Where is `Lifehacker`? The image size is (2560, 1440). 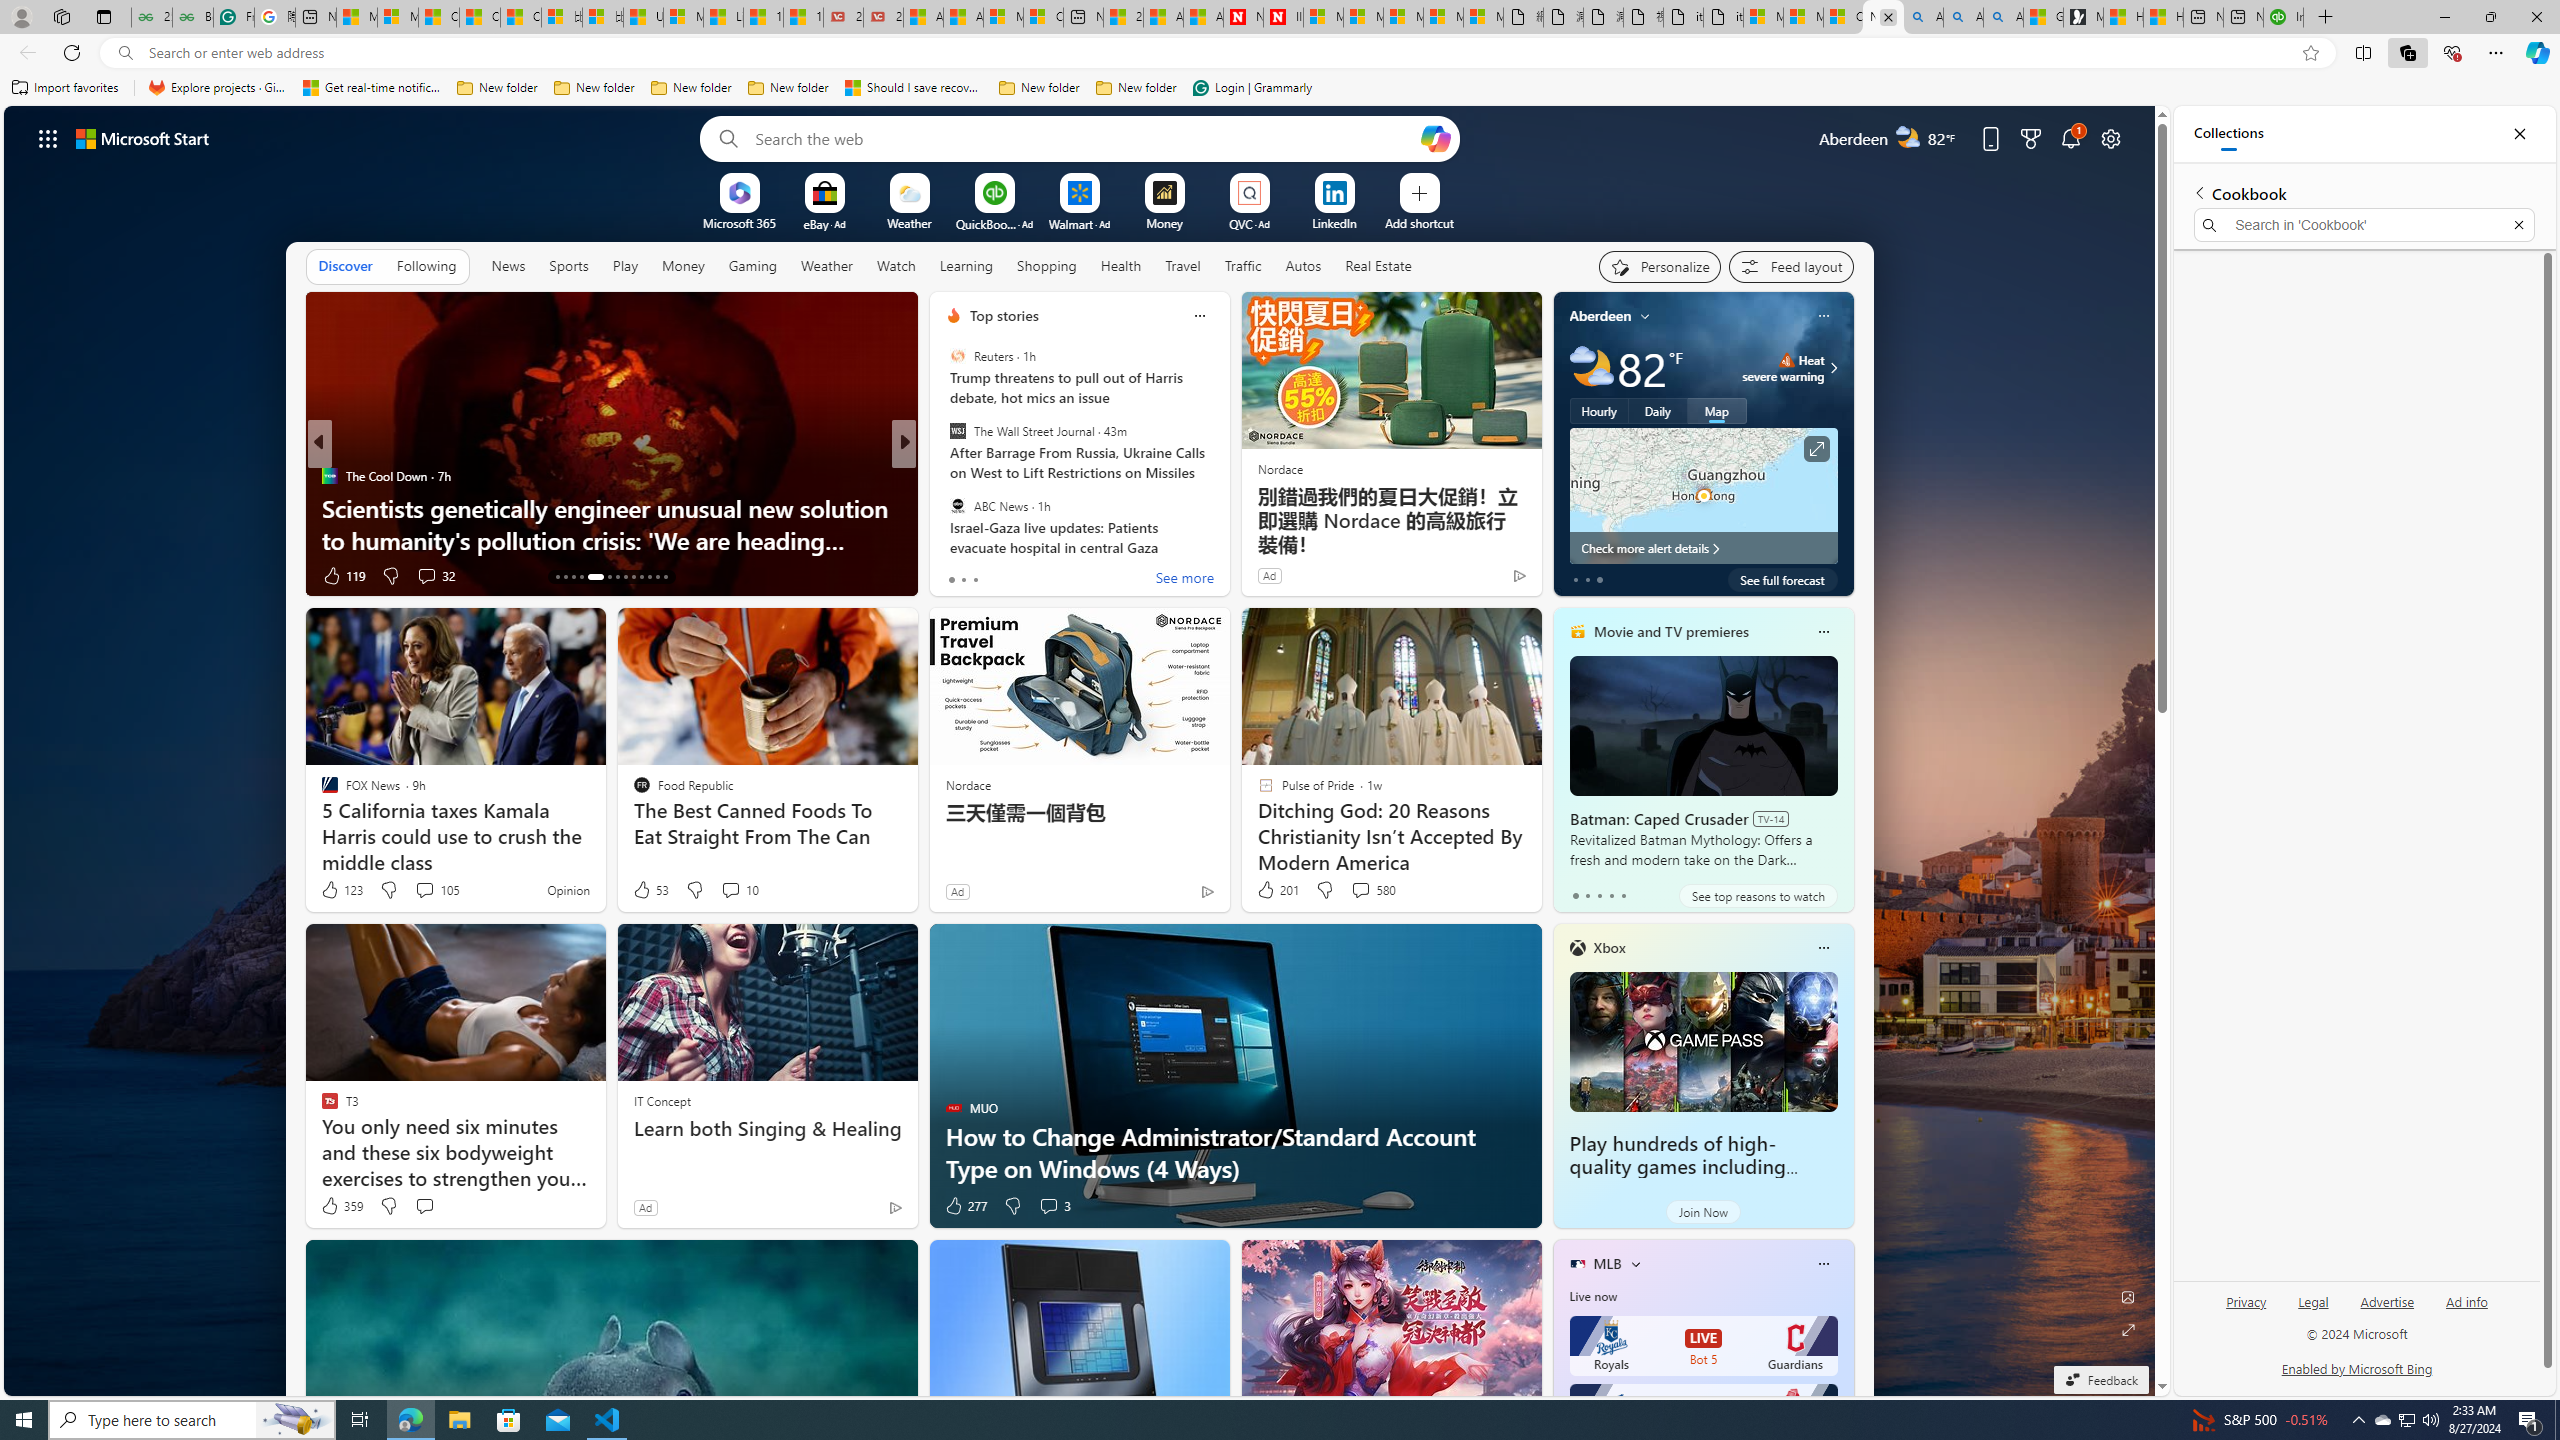 Lifehacker is located at coordinates (945, 476).